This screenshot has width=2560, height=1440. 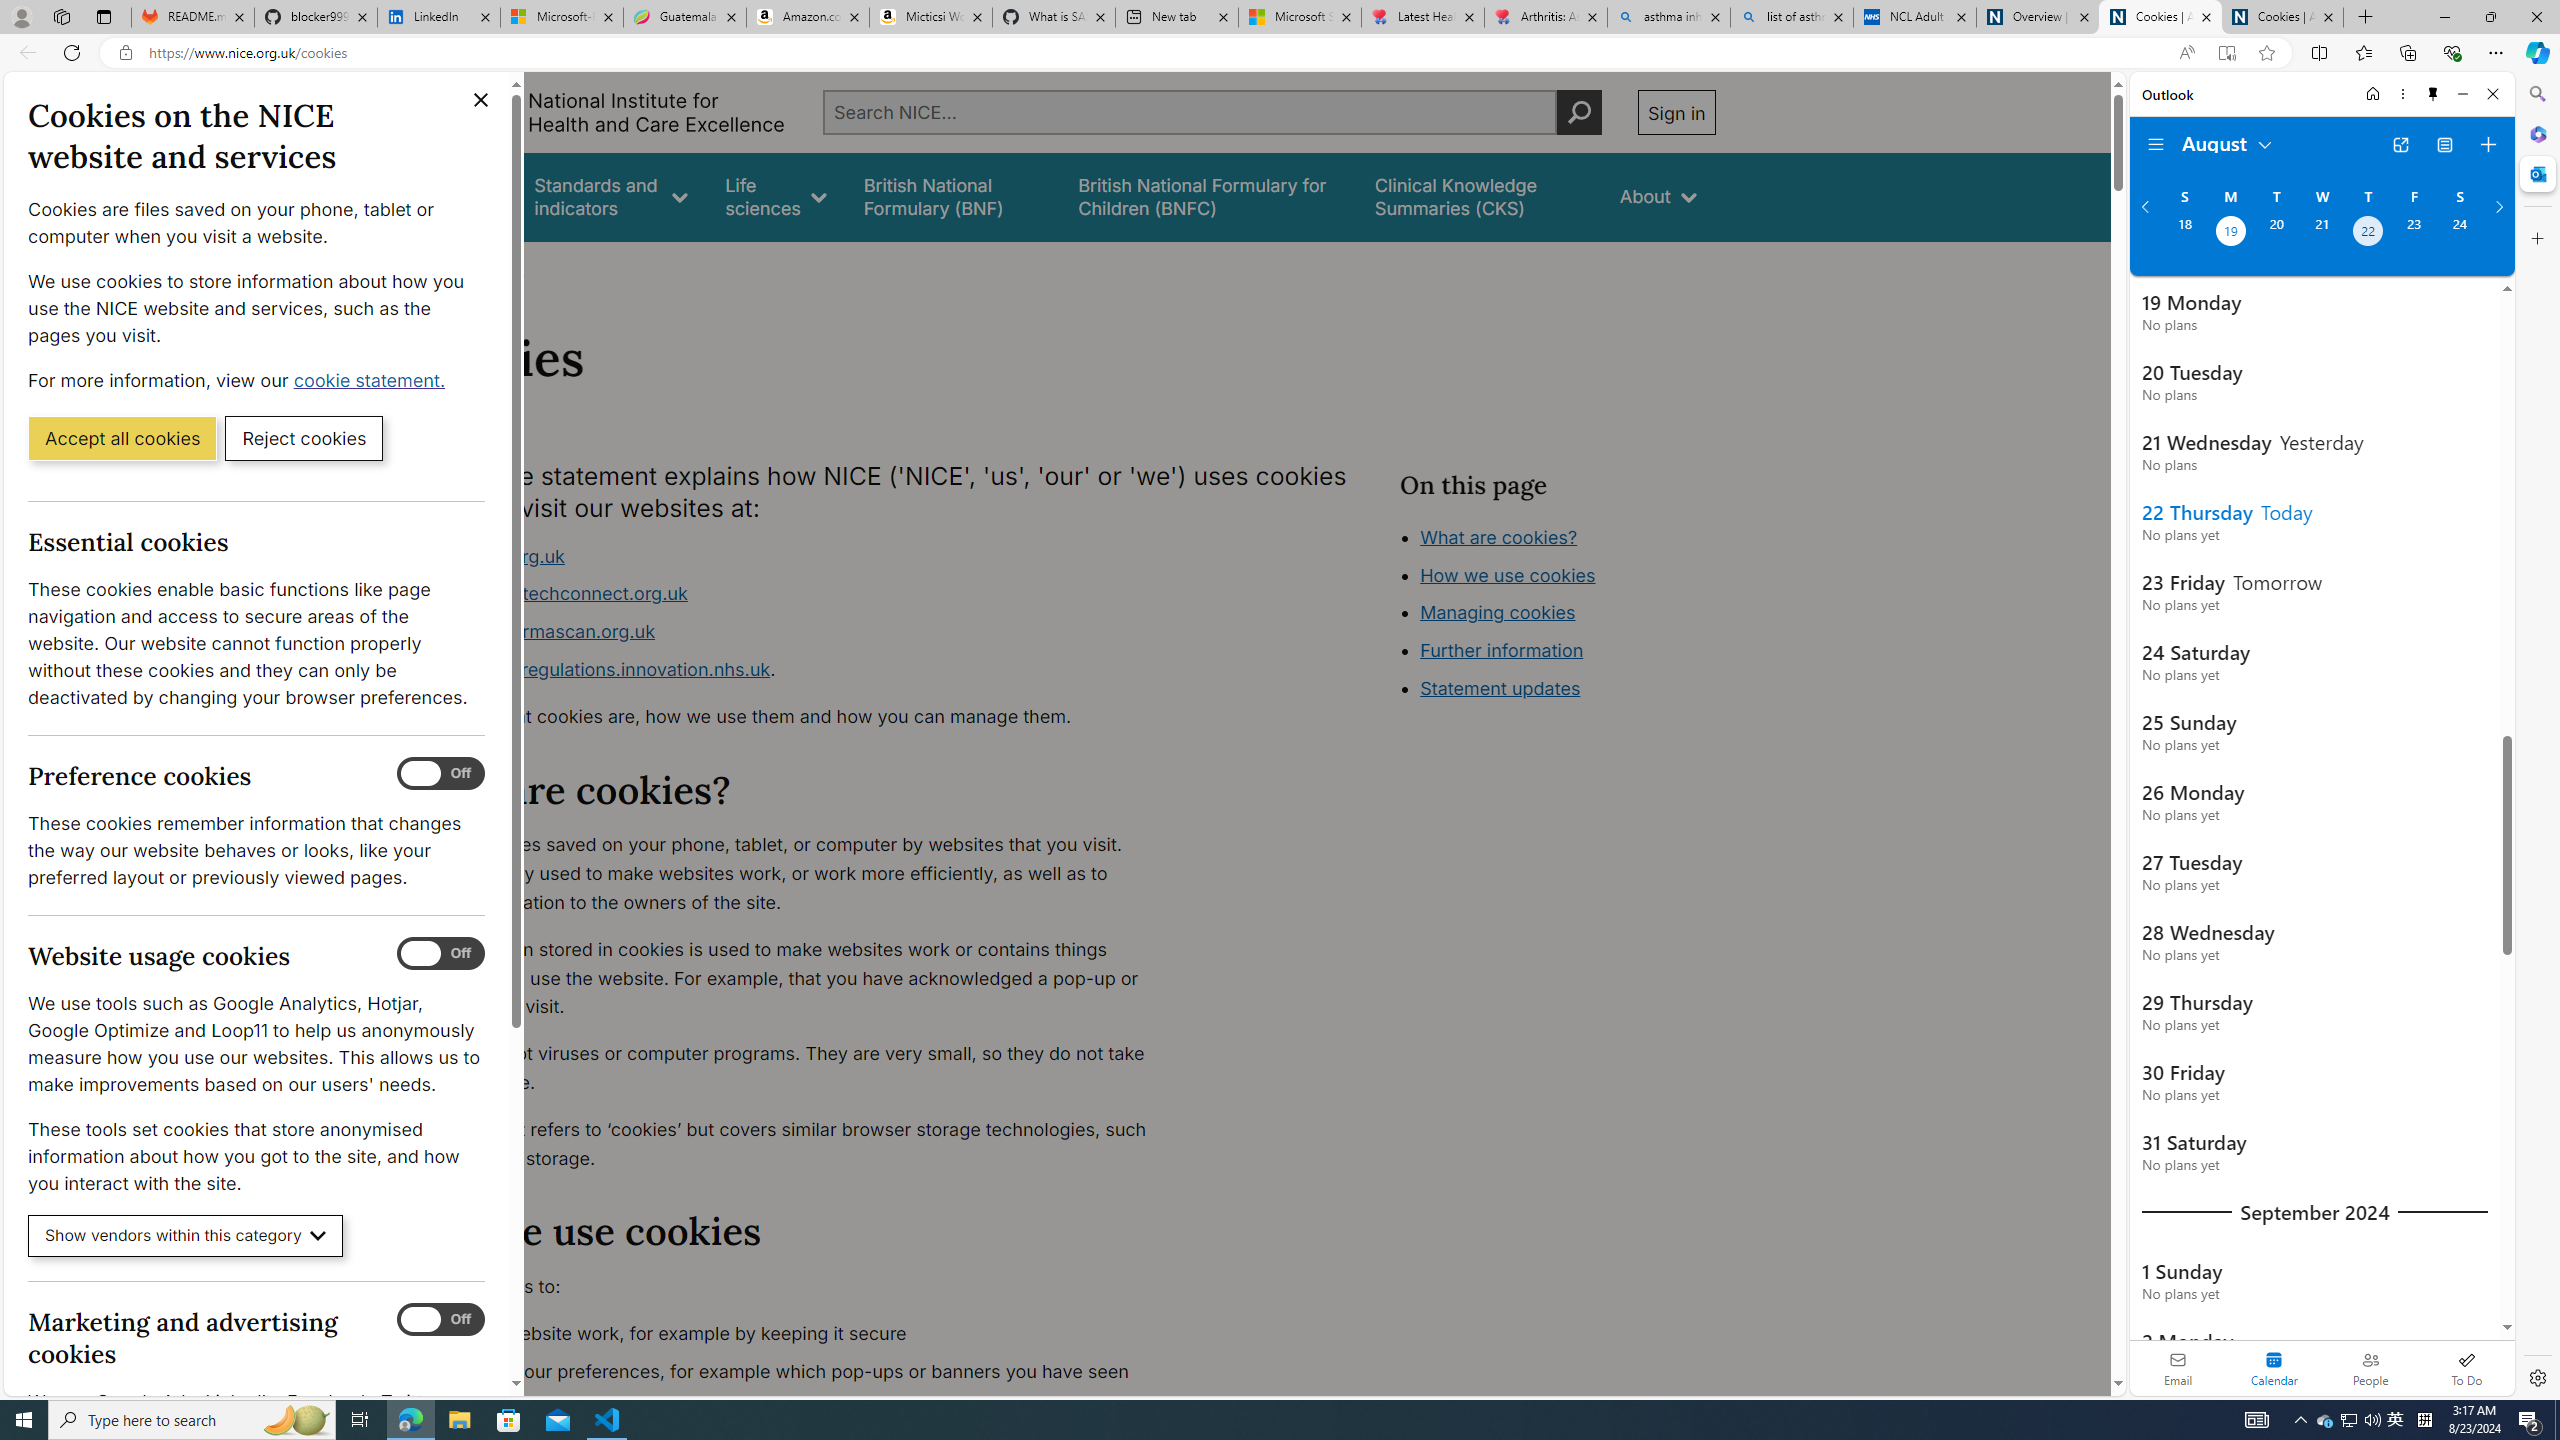 What do you see at coordinates (1498, 612) in the screenshot?
I see `Managing cookies` at bounding box center [1498, 612].